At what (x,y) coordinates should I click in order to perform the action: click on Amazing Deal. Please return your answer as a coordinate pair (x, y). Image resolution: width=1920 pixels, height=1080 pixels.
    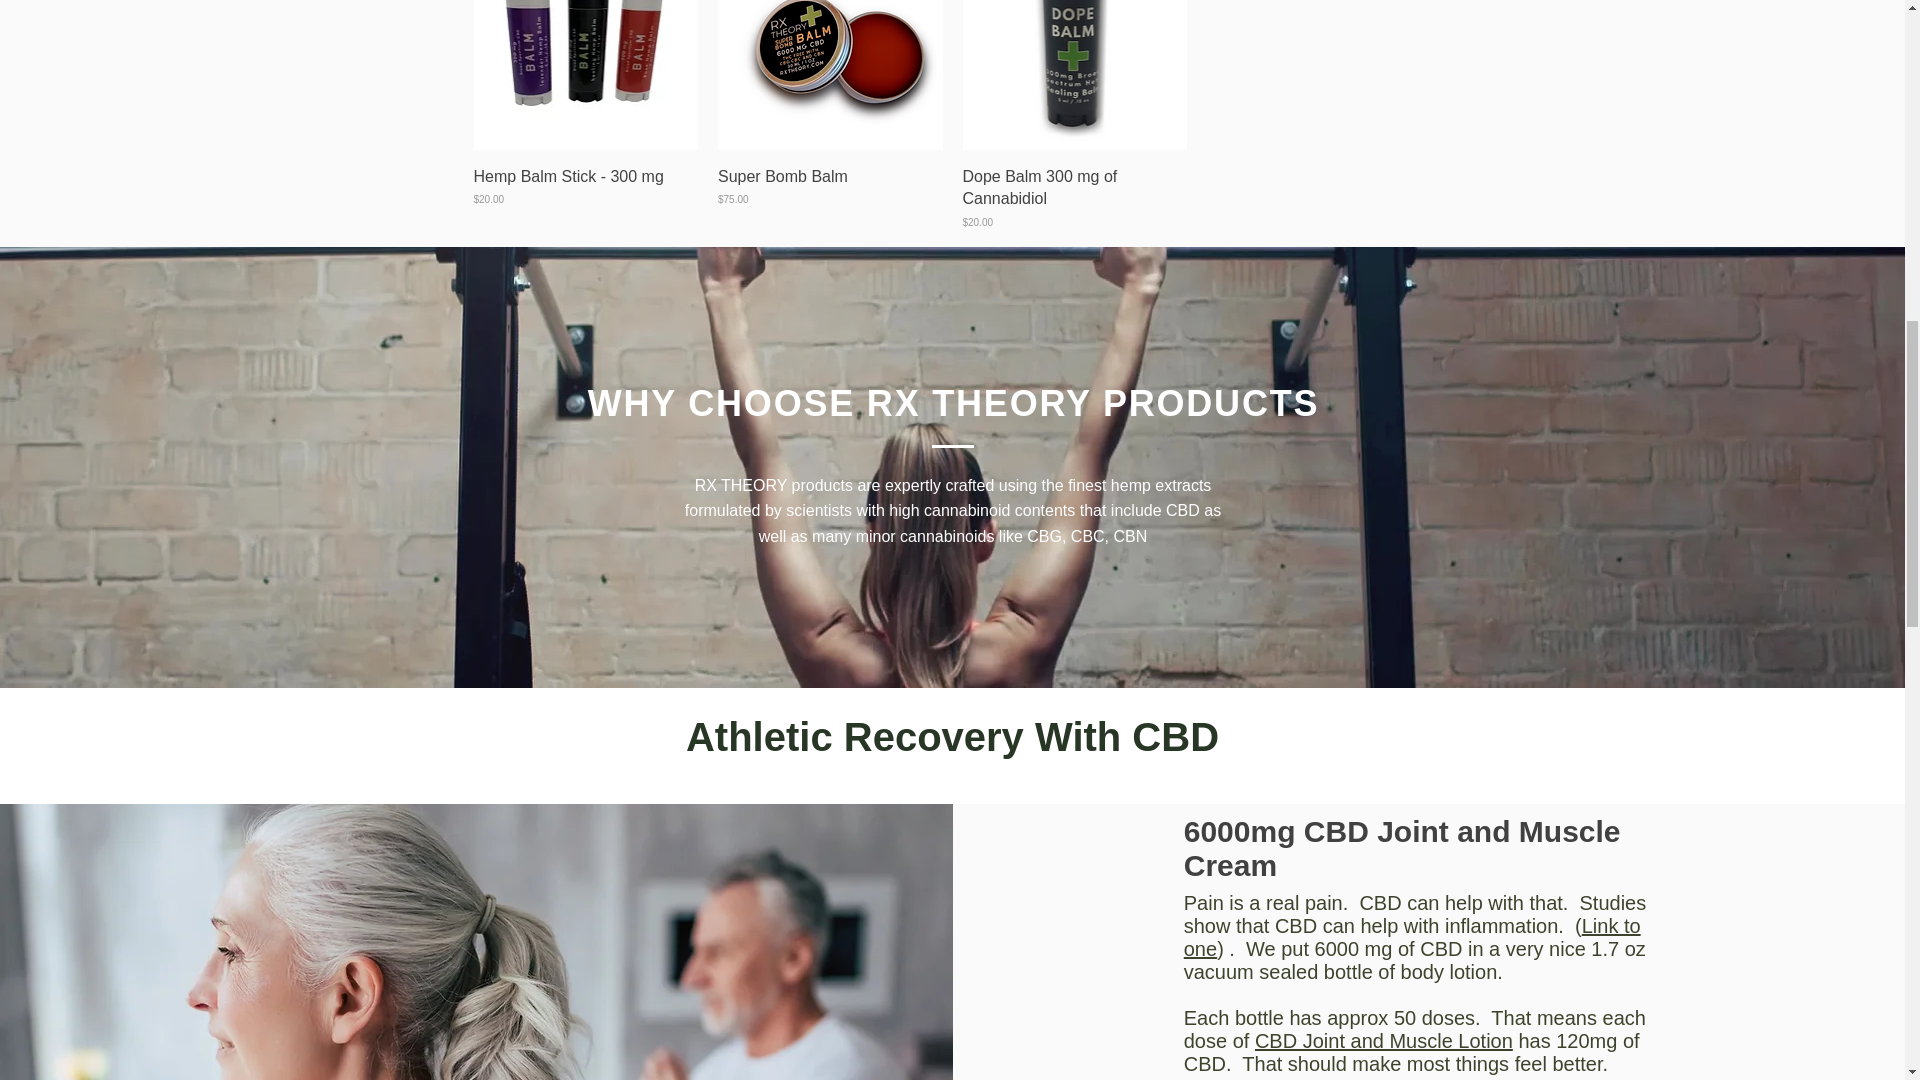
    Looking at the image, I should click on (1074, 75).